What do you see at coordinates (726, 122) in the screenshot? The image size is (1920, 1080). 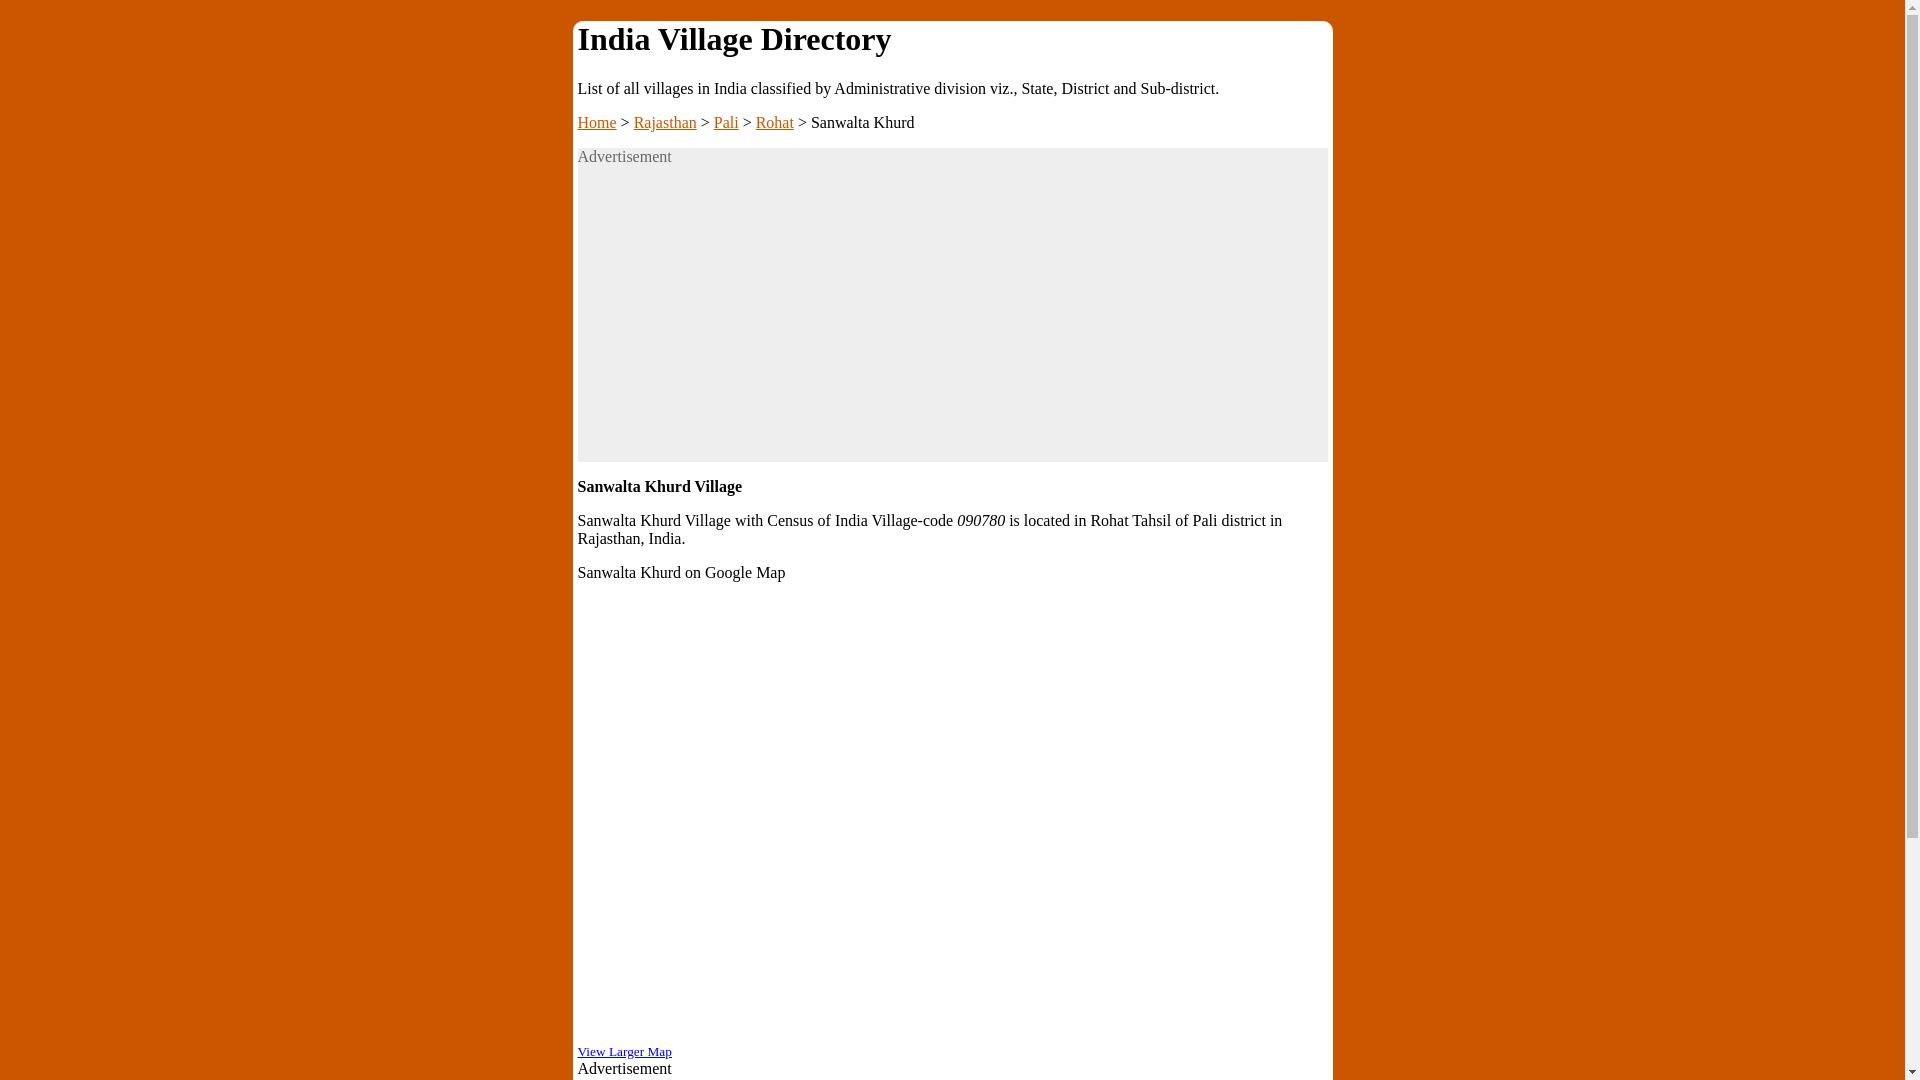 I see `Pali` at bounding box center [726, 122].